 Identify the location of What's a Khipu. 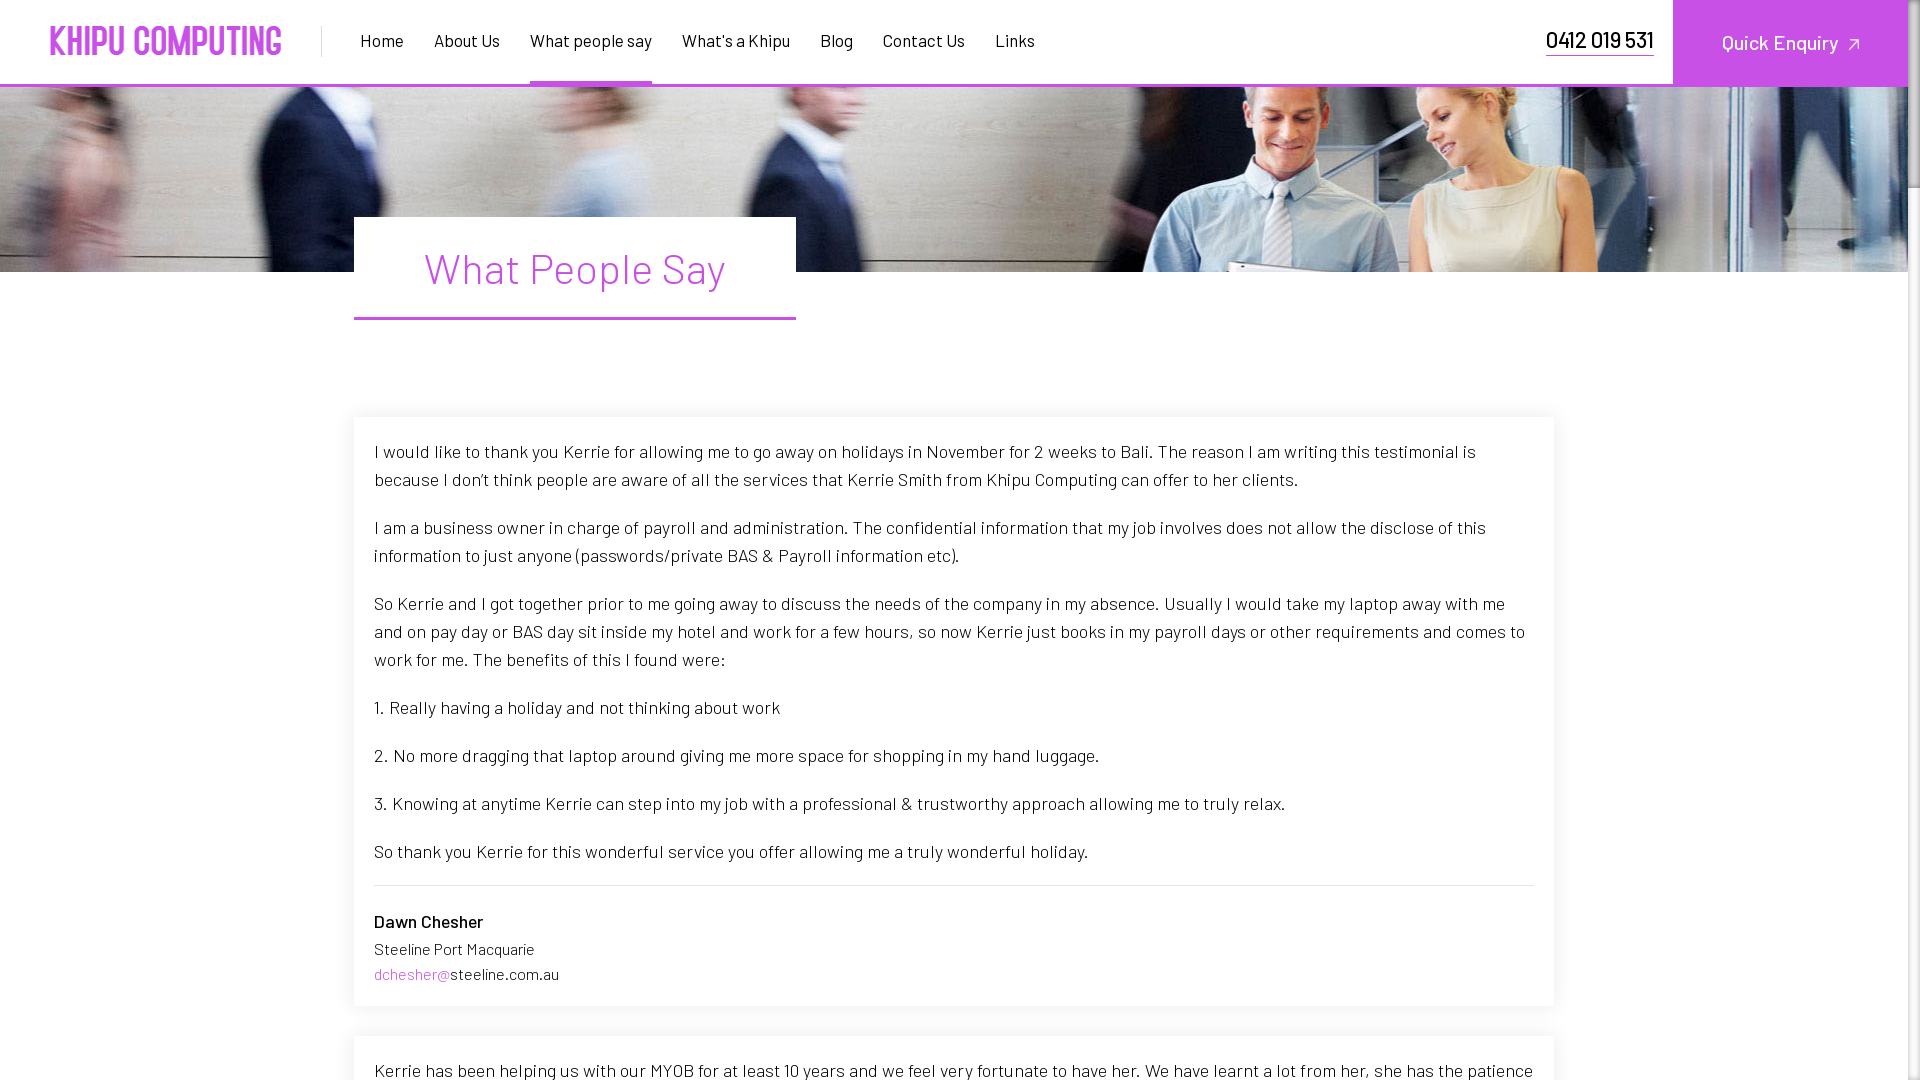
(736, 40).